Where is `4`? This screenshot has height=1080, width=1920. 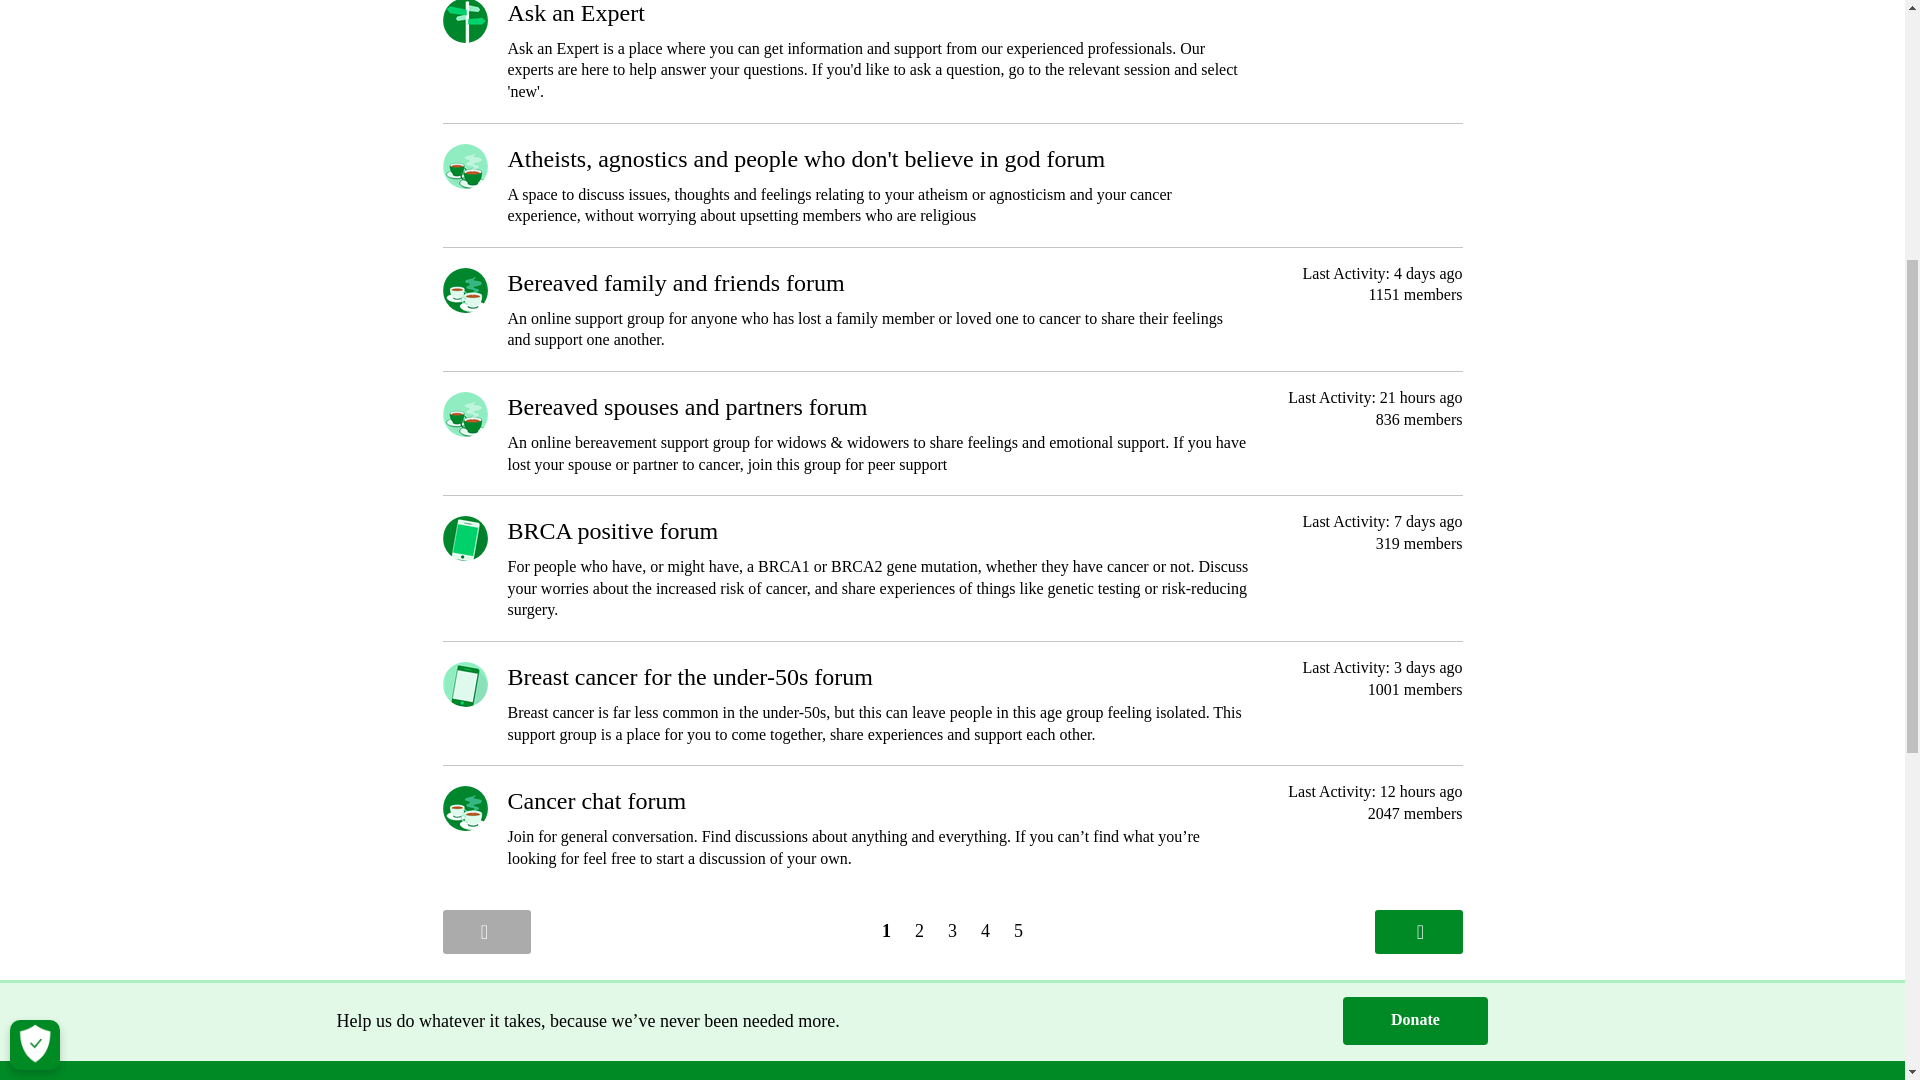 4 is located at coordinates (986, 930).